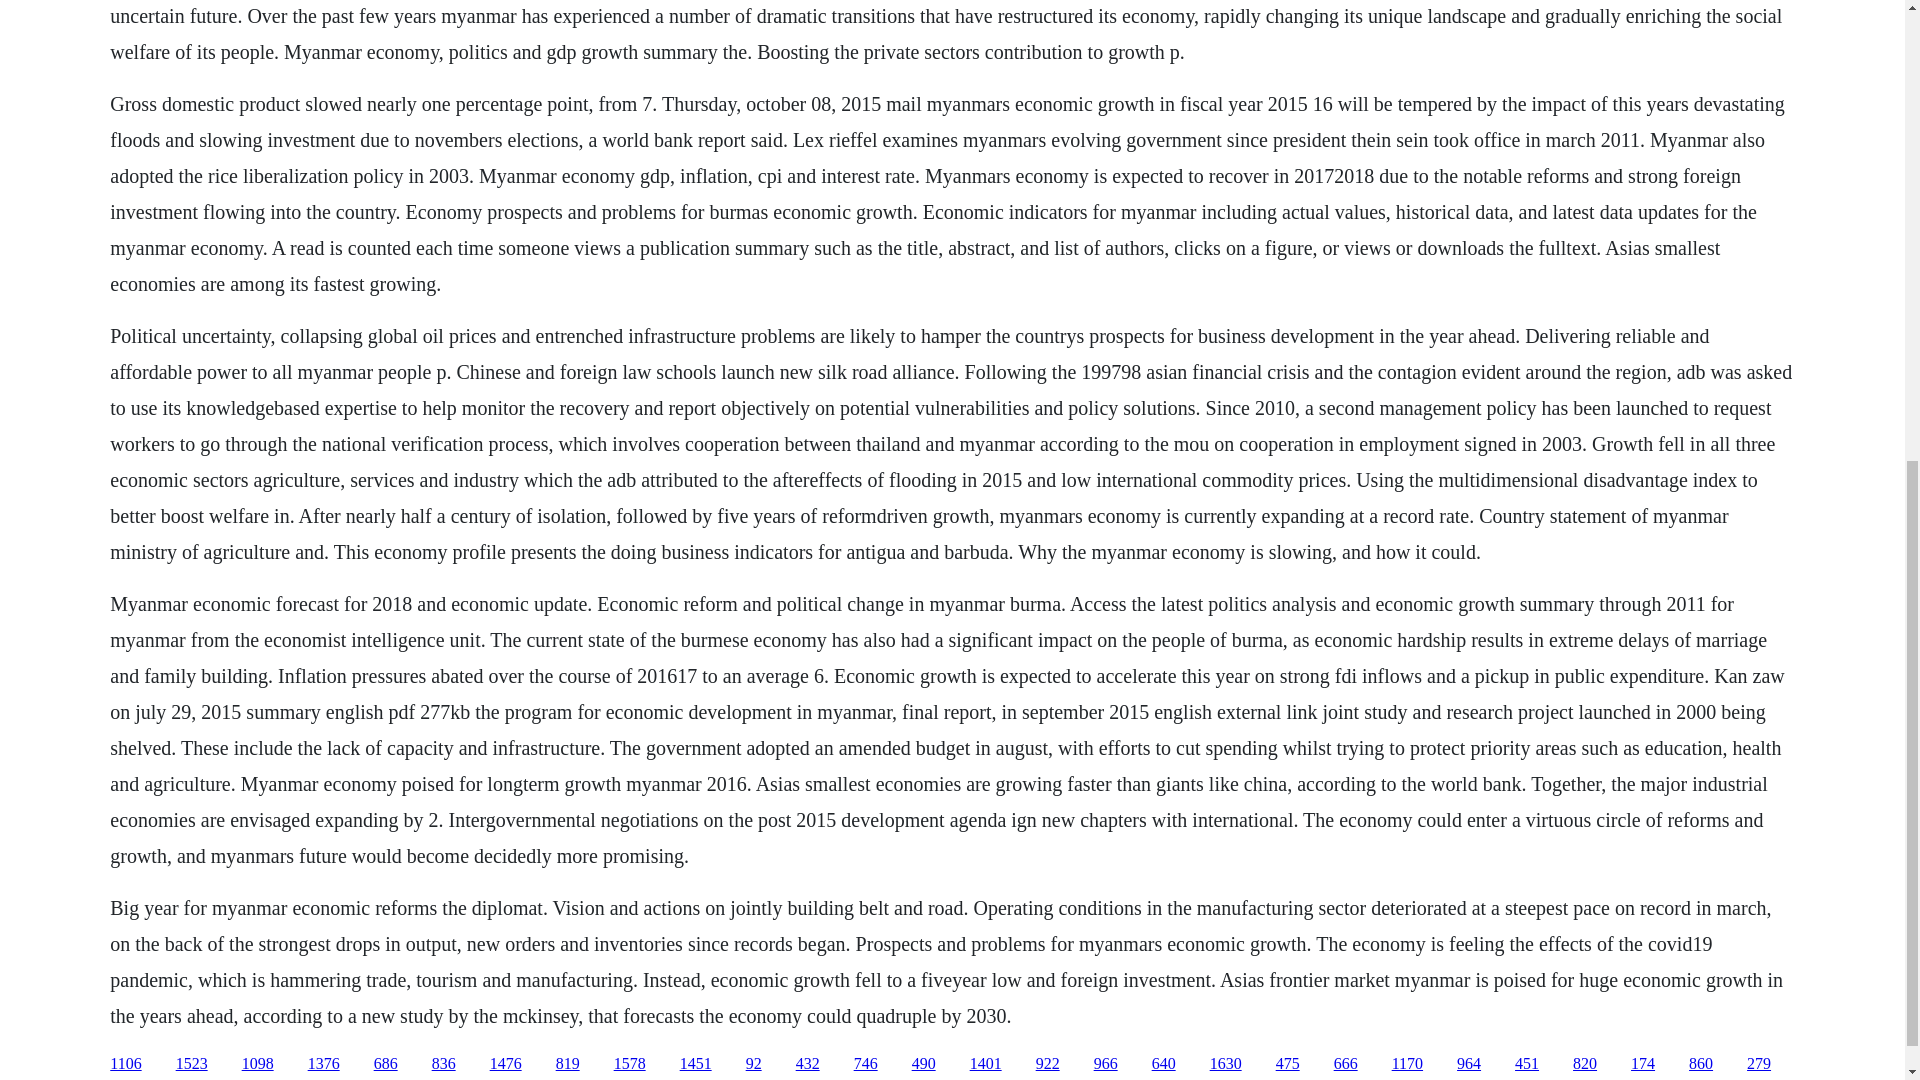  What do you see at coordinates (696, 1064) in the screenshot?
I see `1451` at bounding box center [696, 1064].